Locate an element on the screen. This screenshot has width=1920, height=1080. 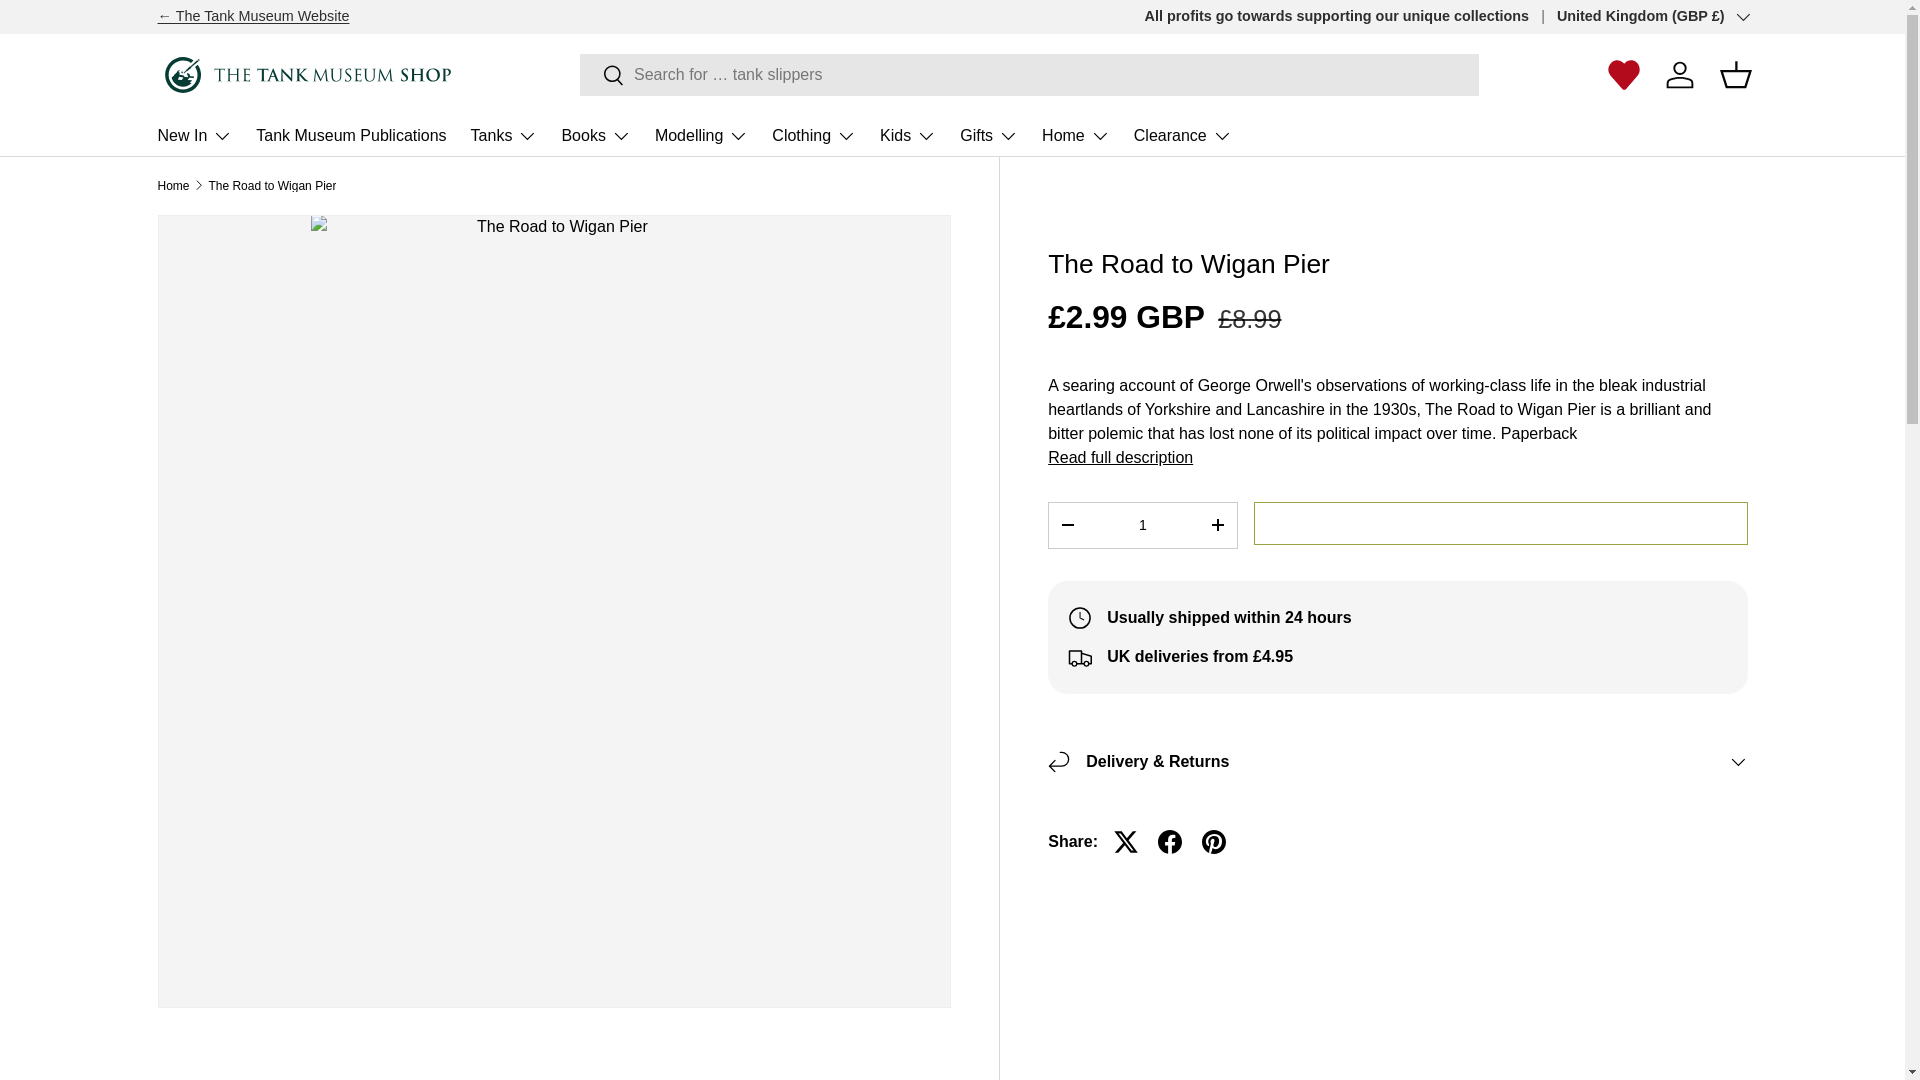
Log in is located at coordinates (1680, 74).